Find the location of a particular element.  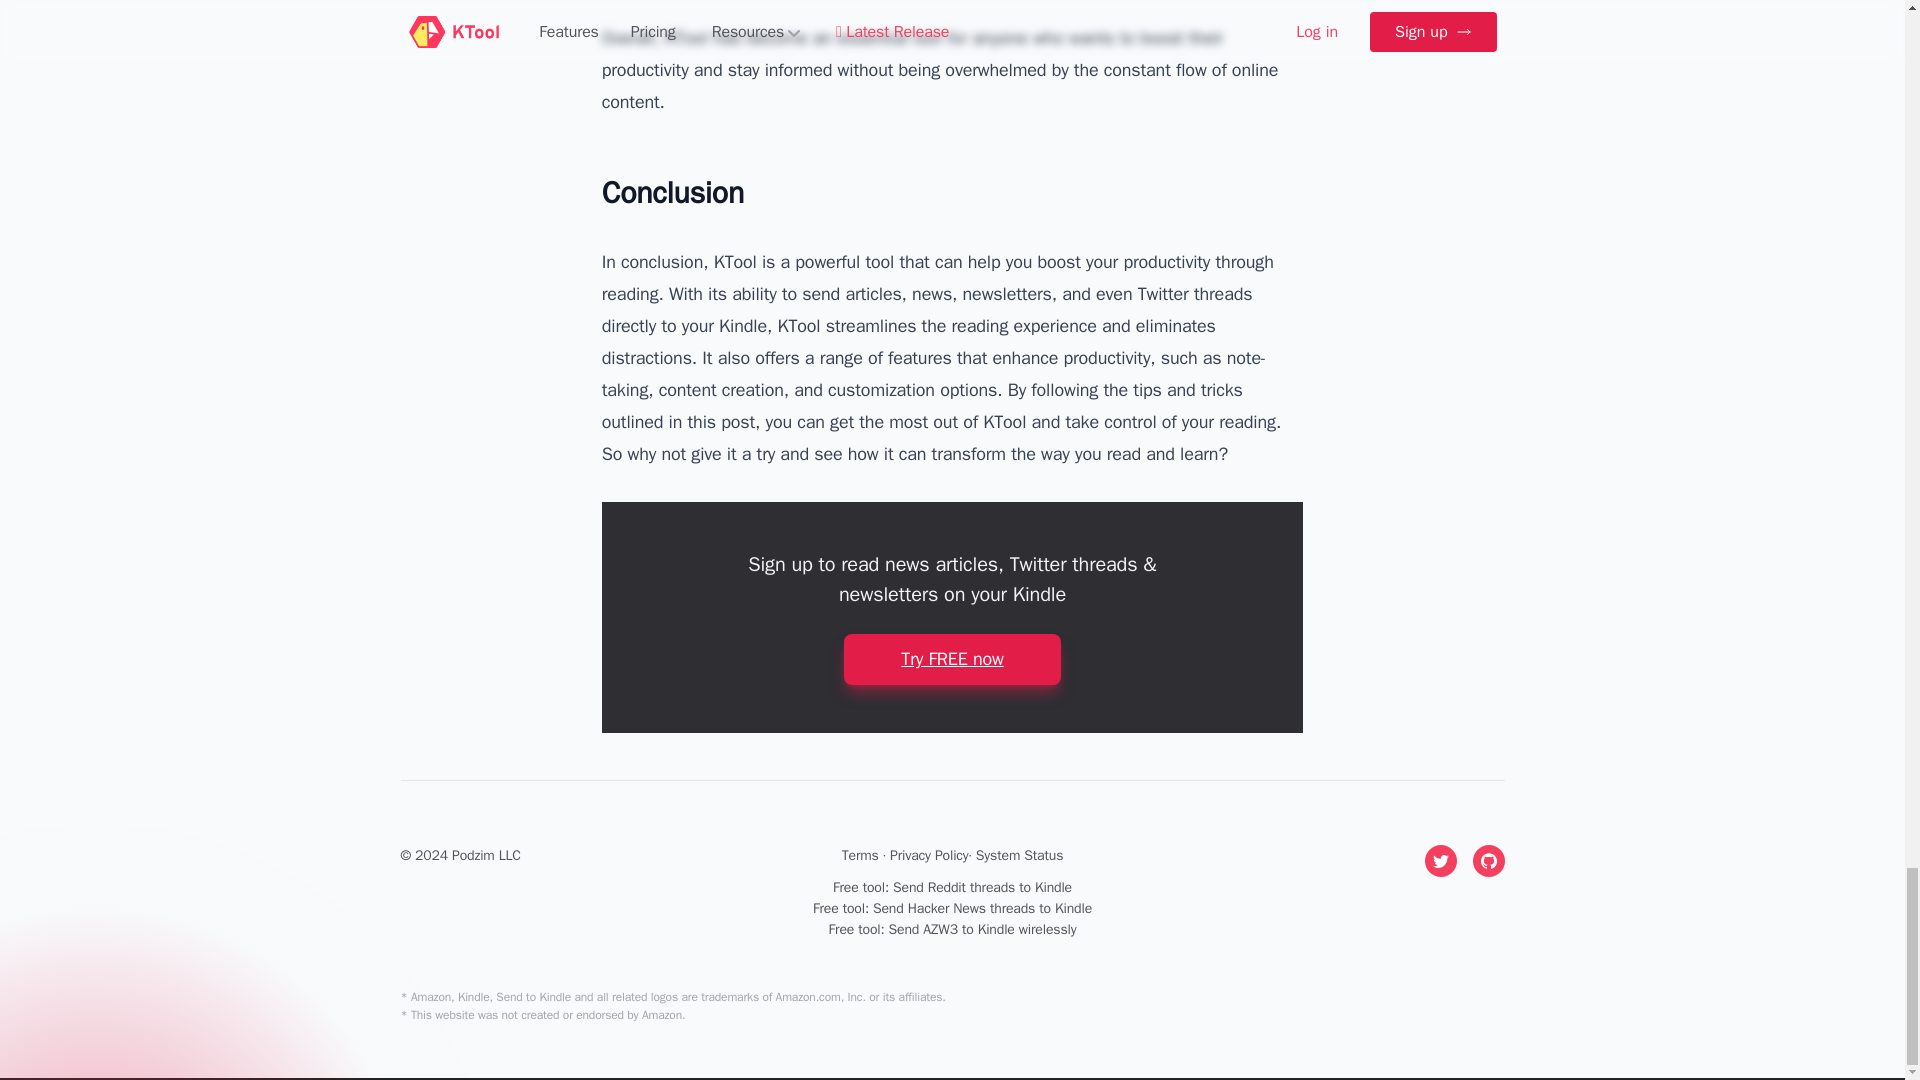

KTool on Github is located at coordinates (1488, 860).